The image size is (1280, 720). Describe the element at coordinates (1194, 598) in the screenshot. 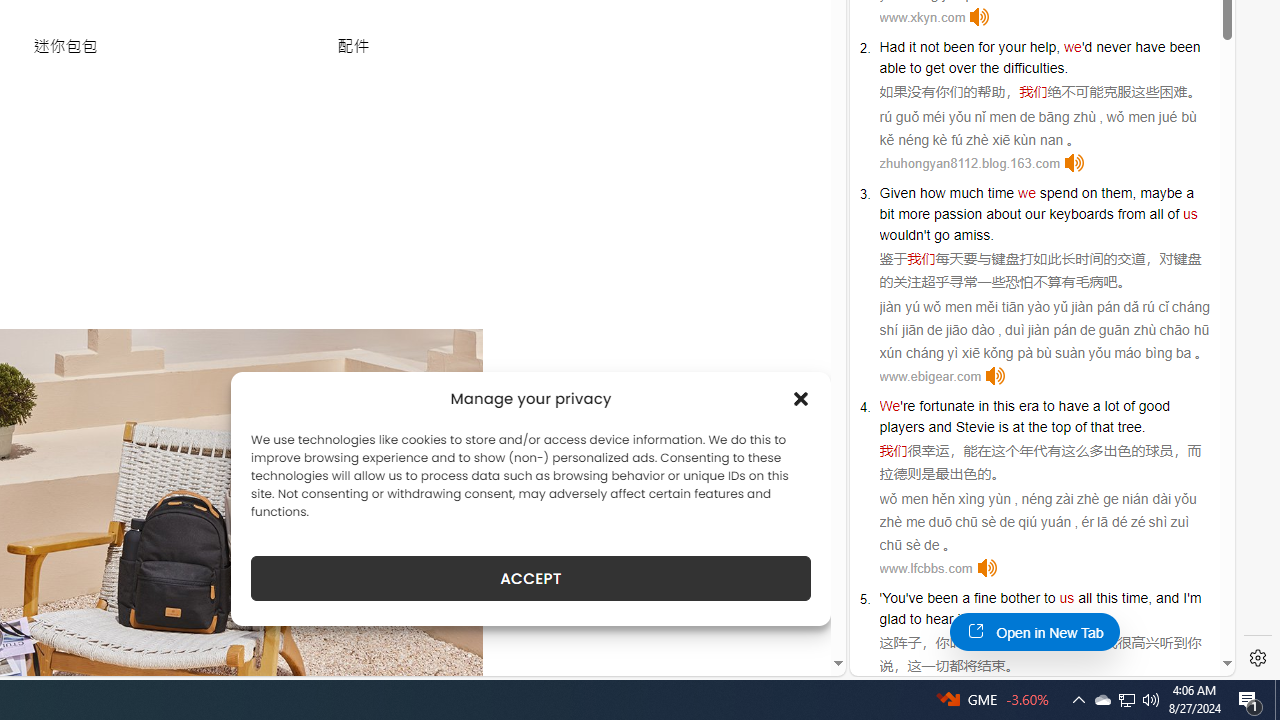

I see `'m` at that location.